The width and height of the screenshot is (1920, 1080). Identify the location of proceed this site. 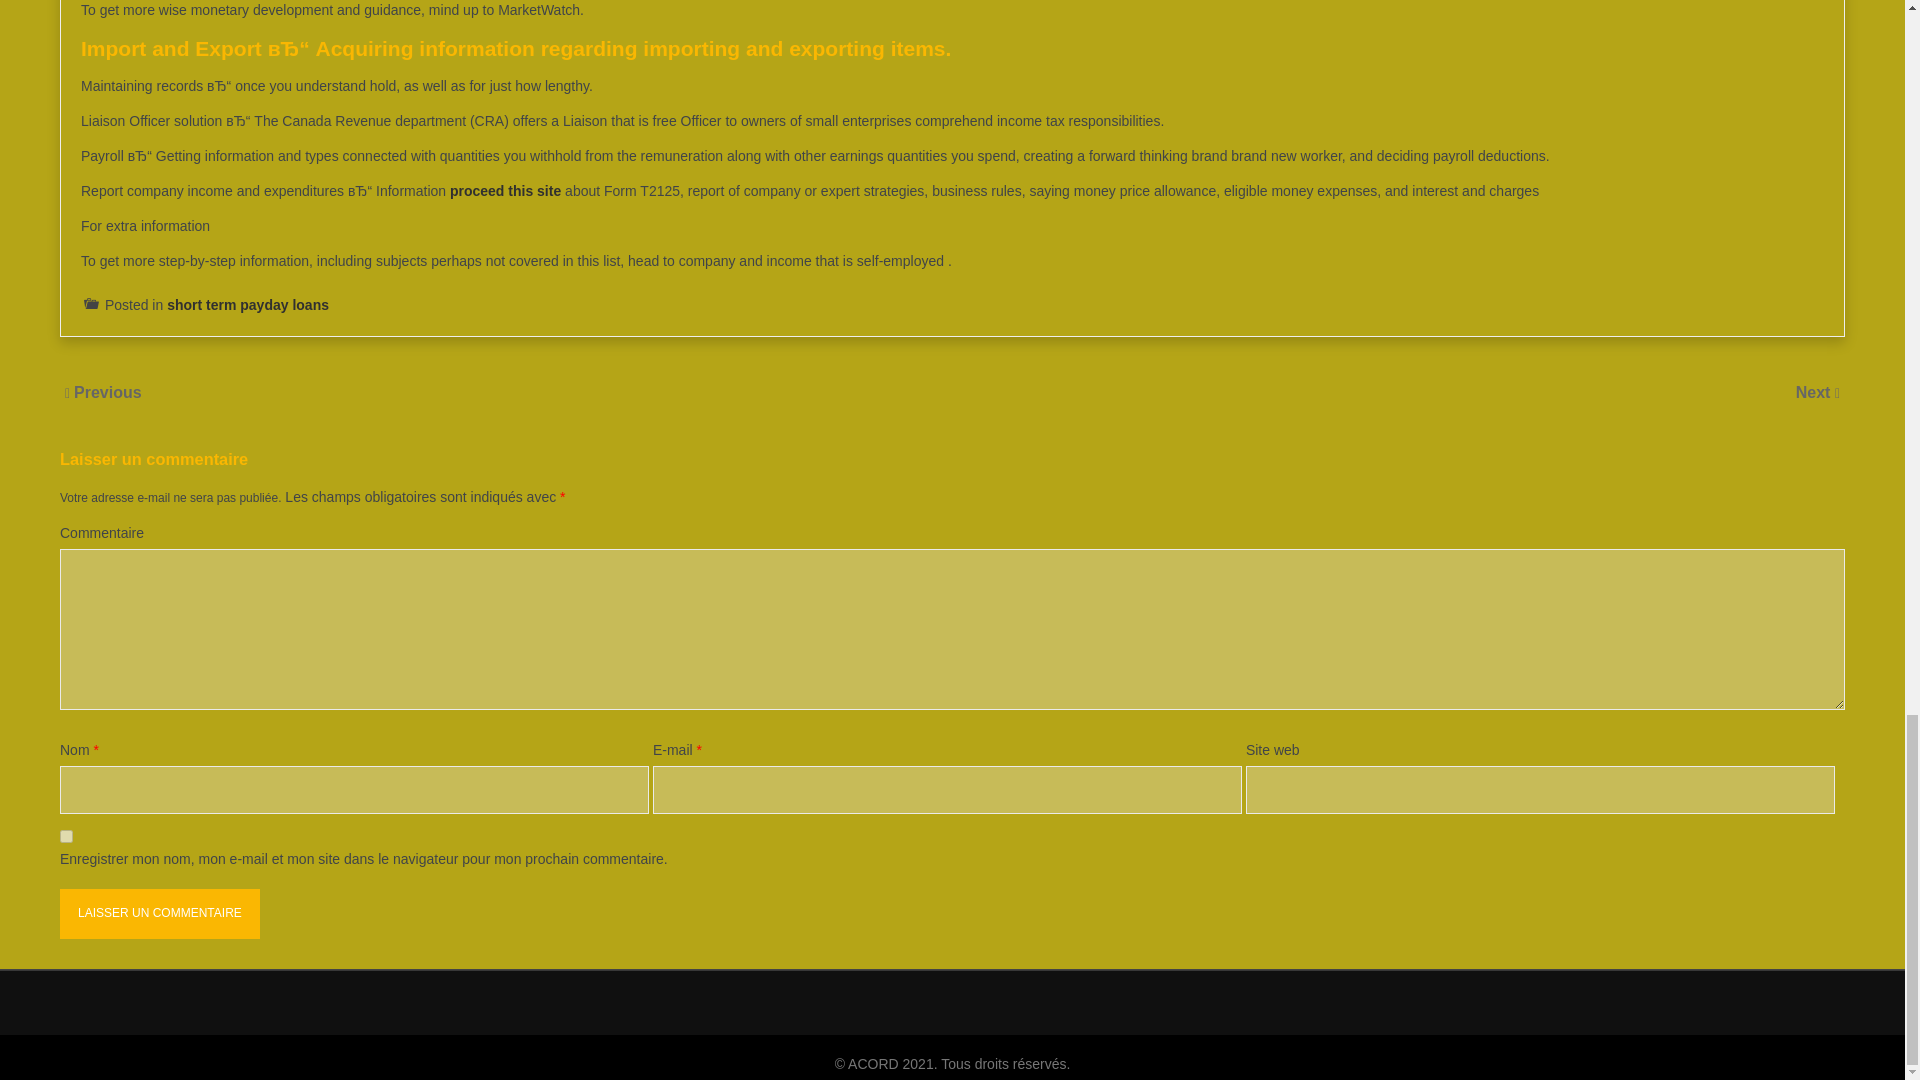
(504, 190).